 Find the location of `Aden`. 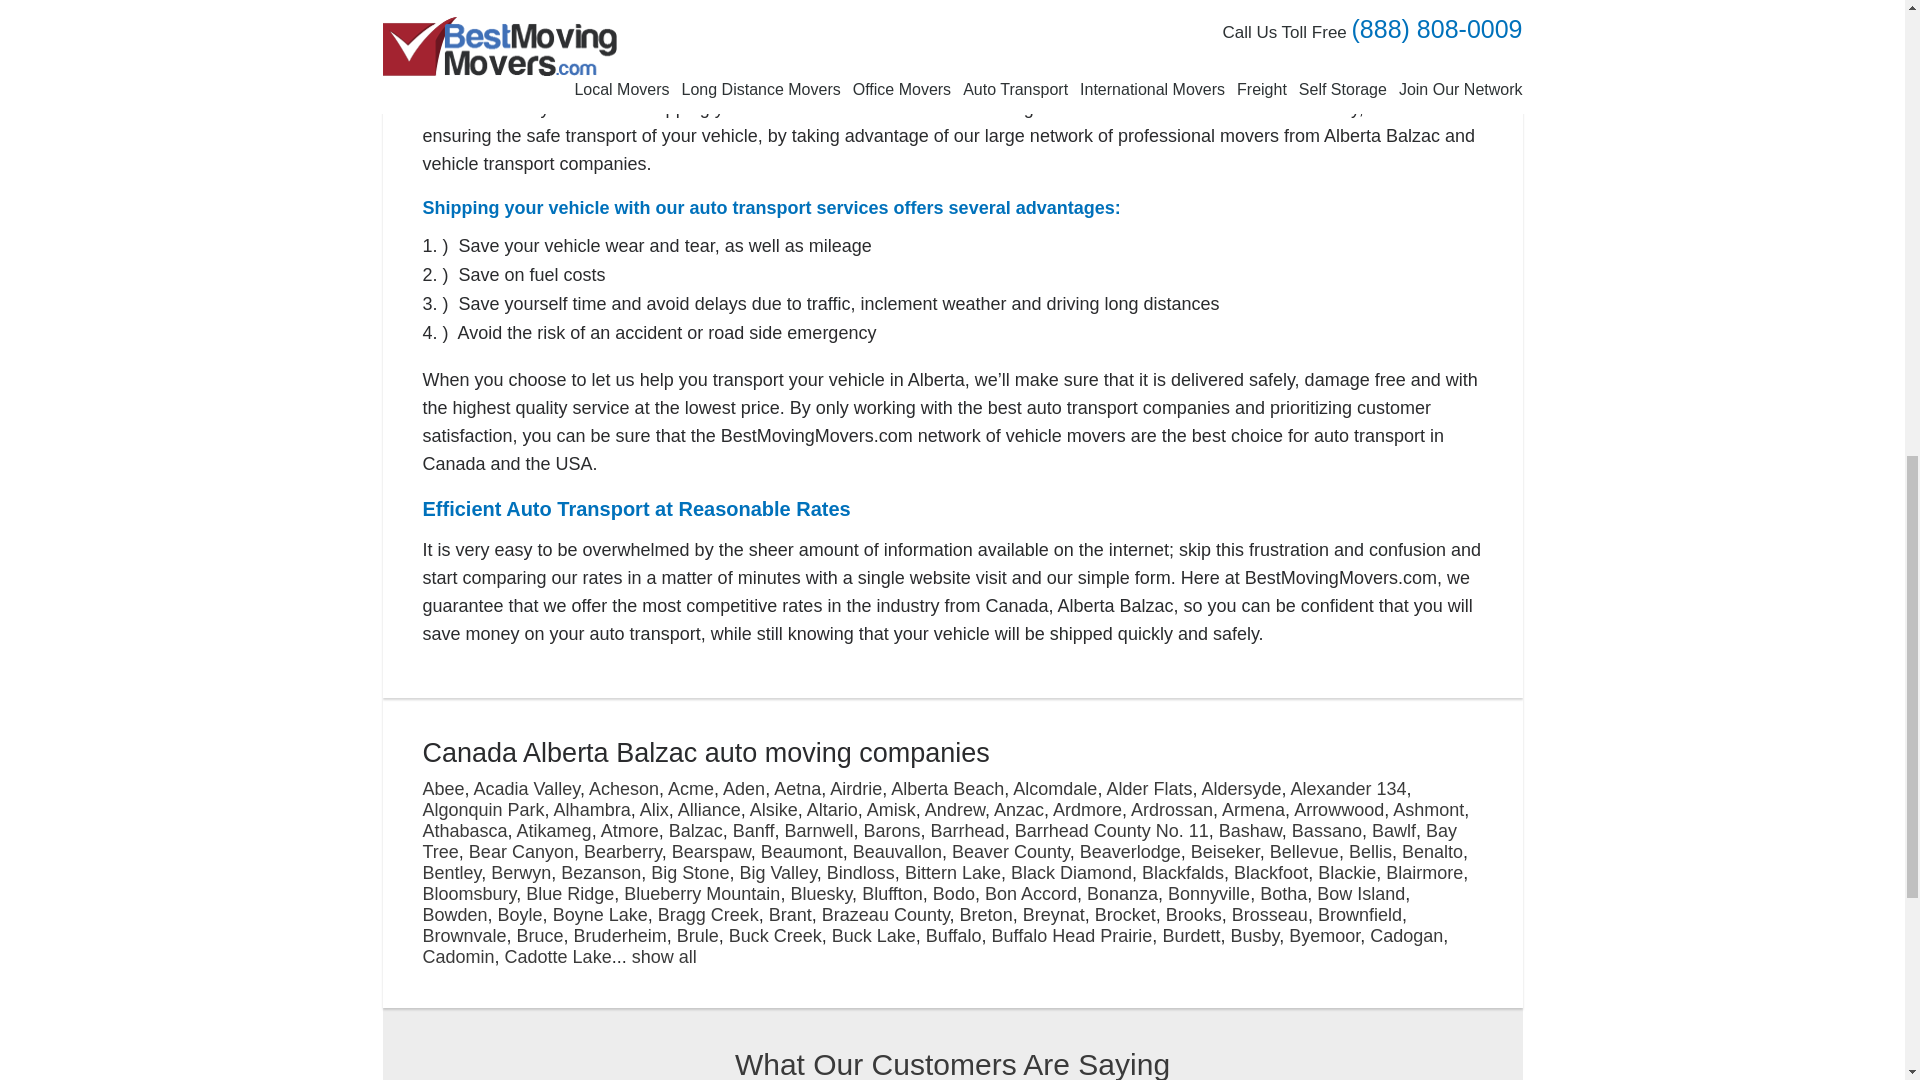

Aden is located at coordinates (744, 788).